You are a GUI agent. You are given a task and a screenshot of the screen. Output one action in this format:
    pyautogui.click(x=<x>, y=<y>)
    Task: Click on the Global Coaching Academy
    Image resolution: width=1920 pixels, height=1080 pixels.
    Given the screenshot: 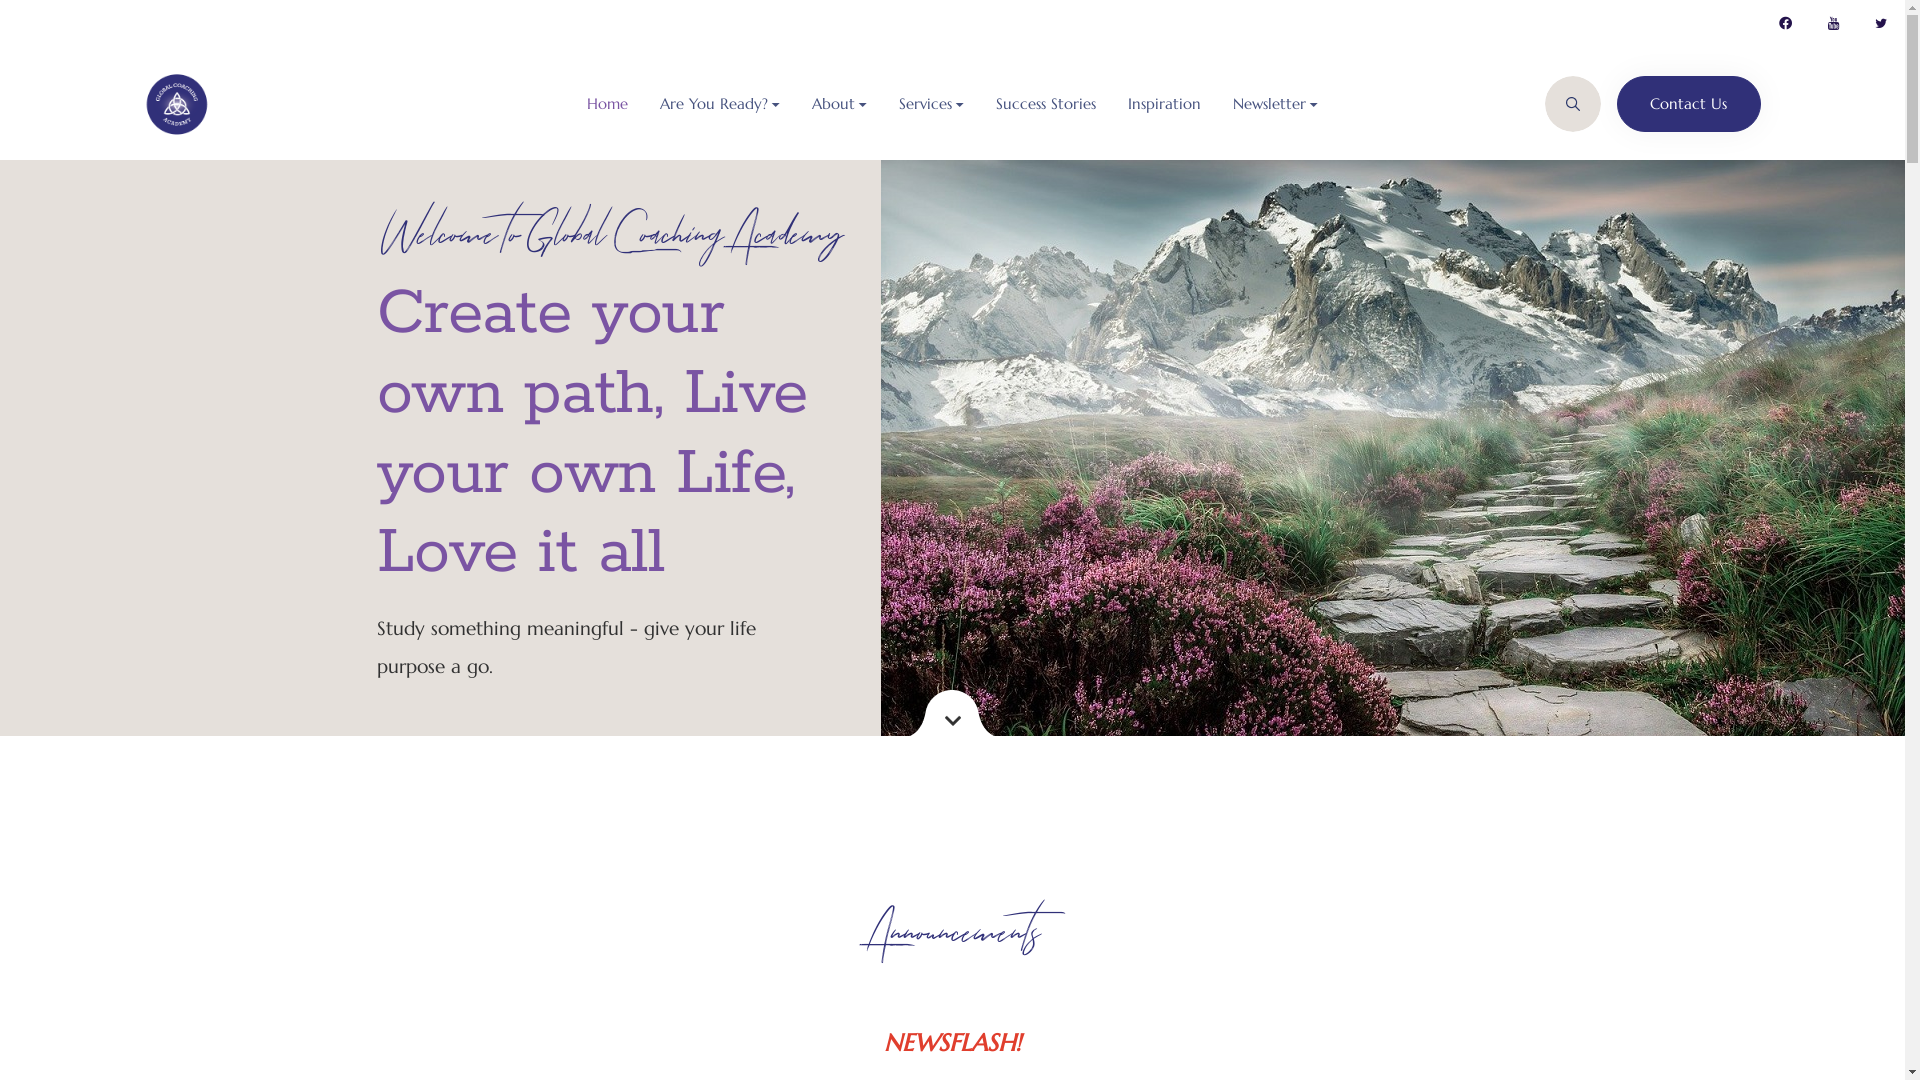 What is the action you would take?
    pyautogui.click(x=177, y=104)
    